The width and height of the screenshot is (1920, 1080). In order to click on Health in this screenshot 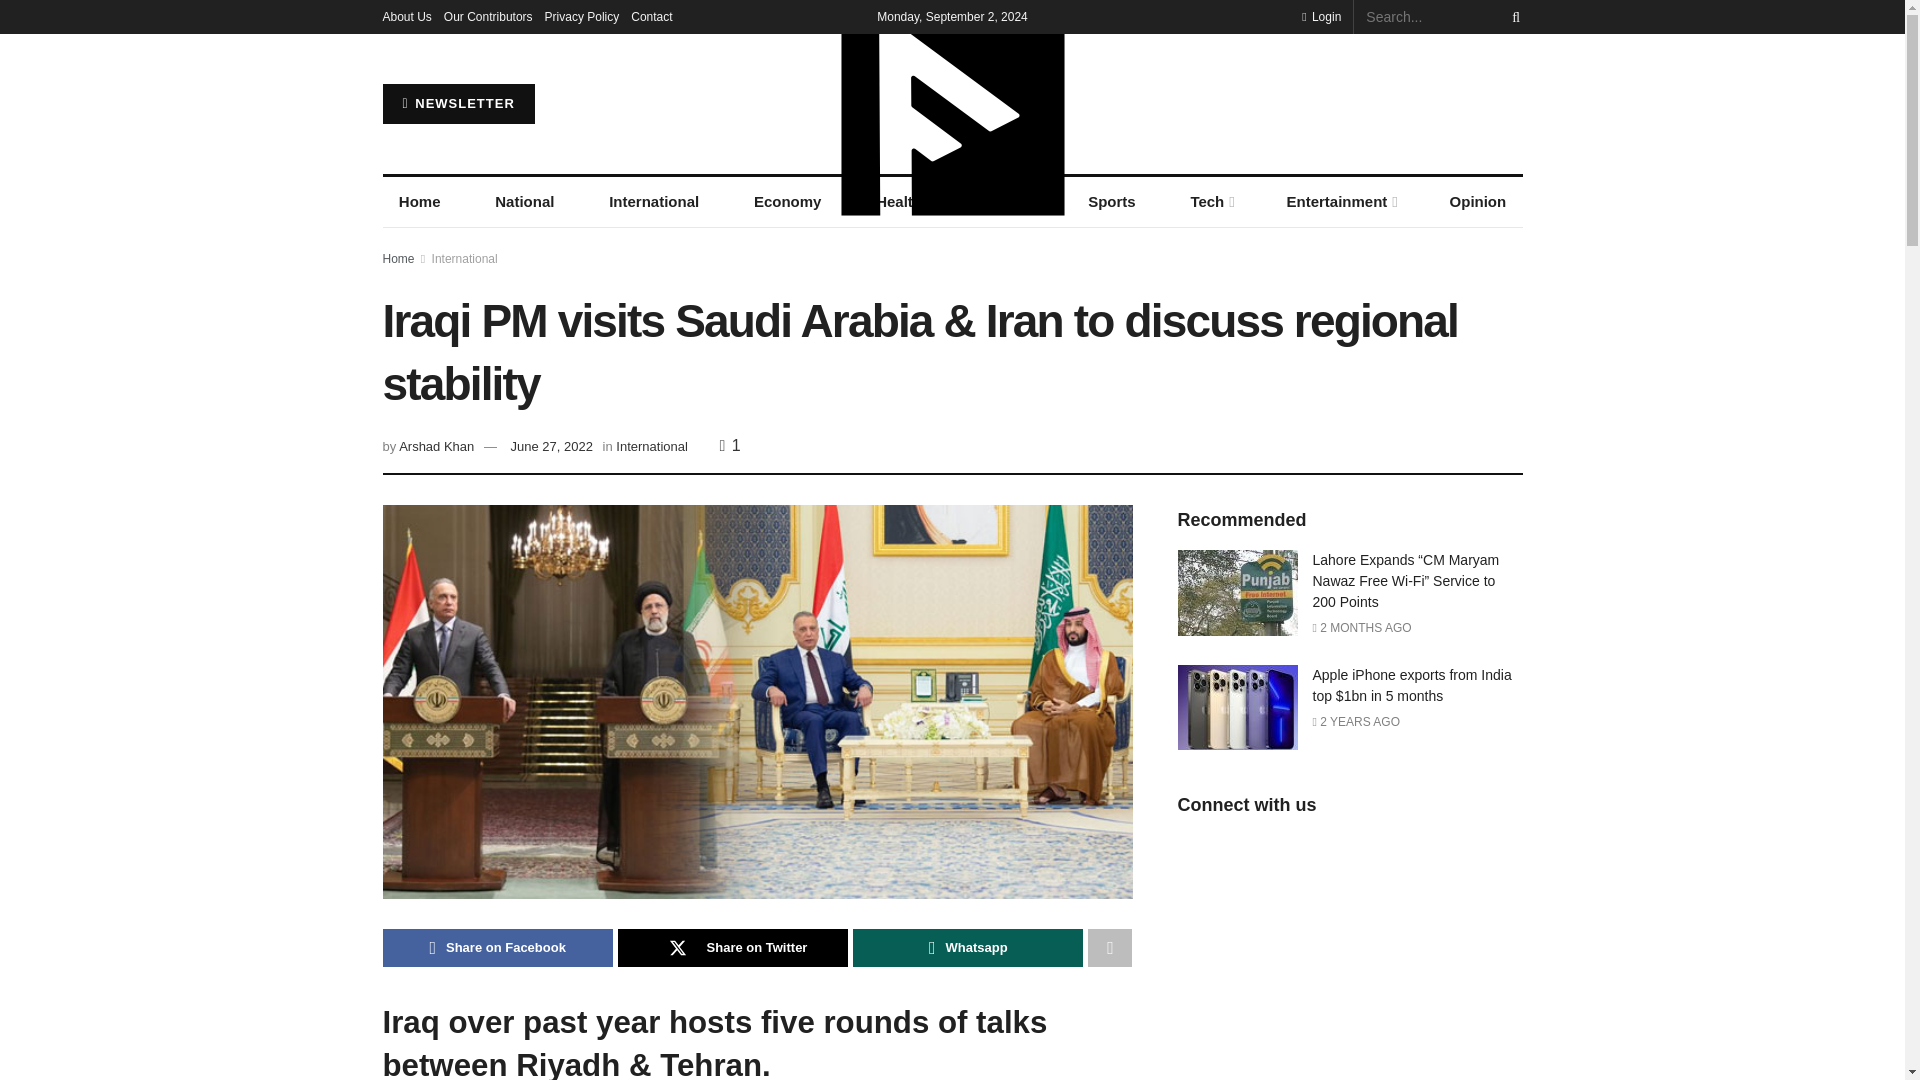, I will do `click(899, 202)`.